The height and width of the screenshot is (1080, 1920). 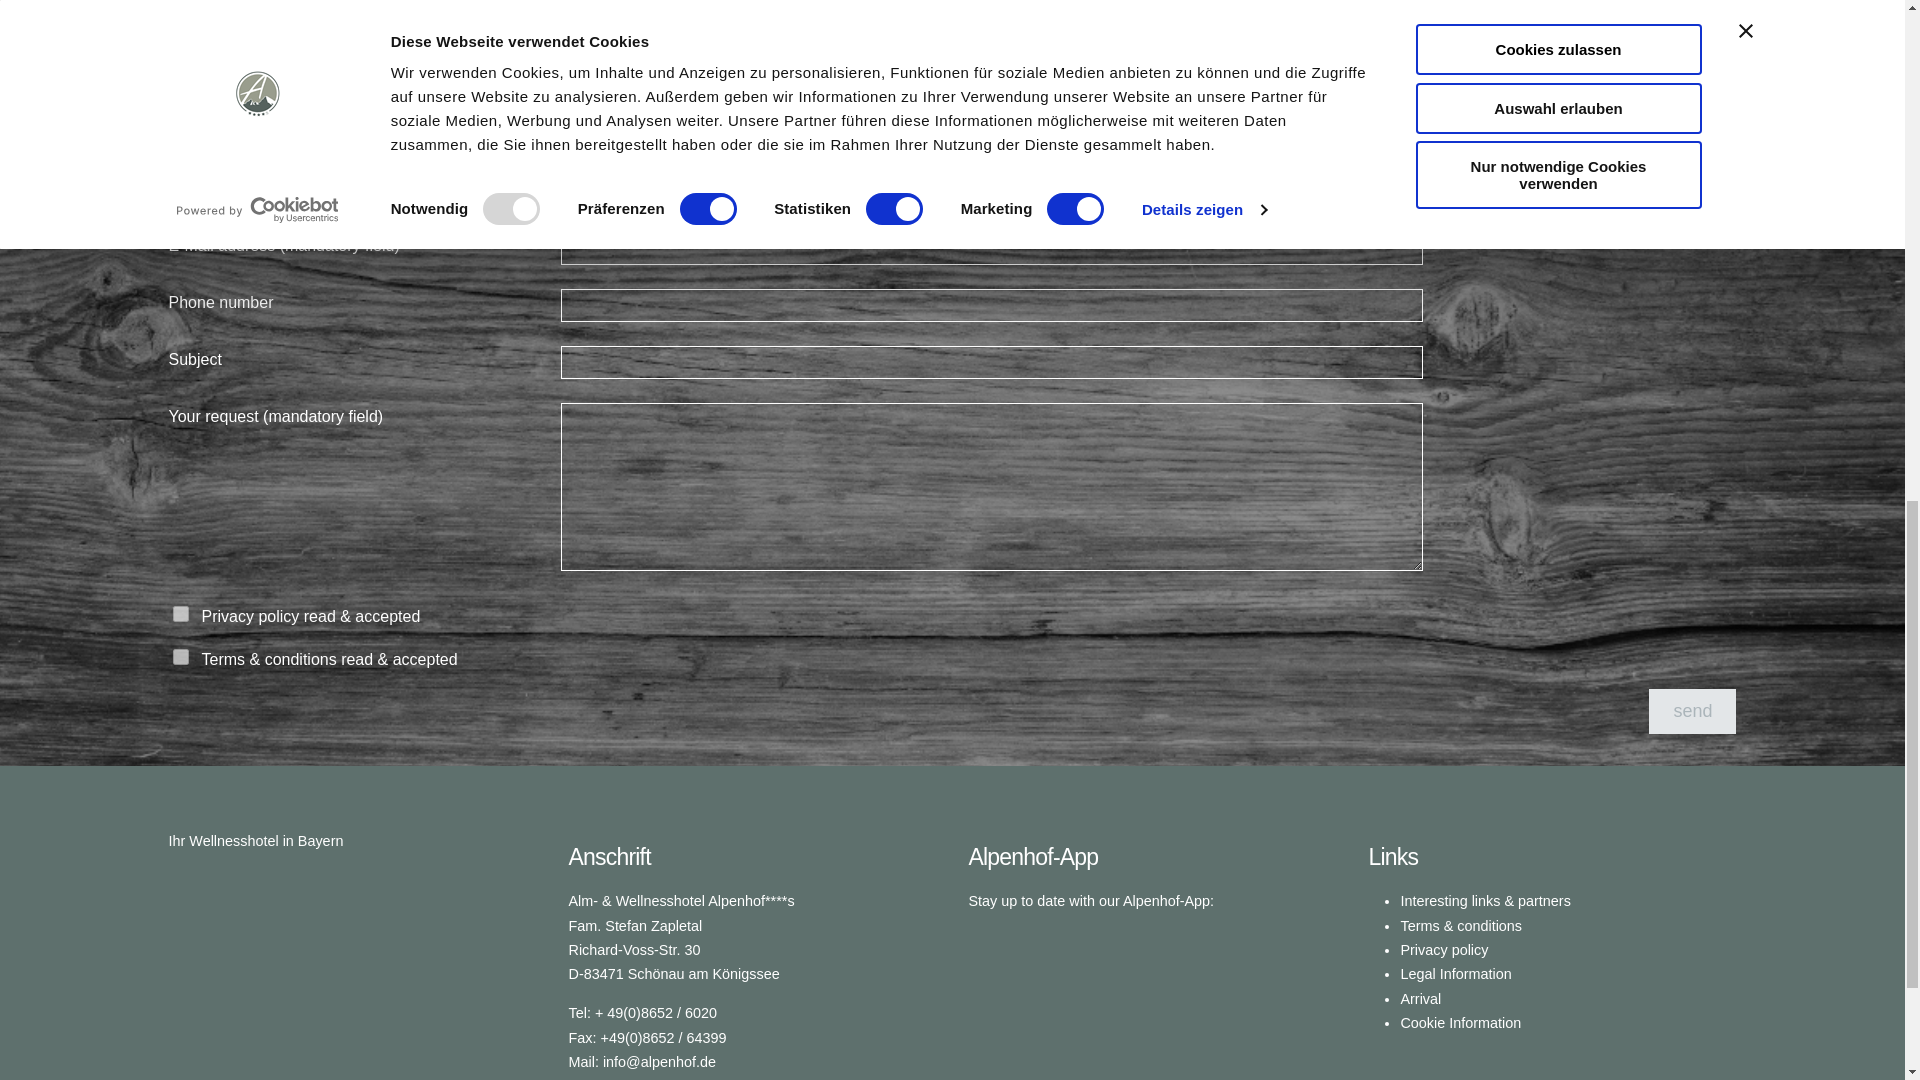 What do you see at coordinates (1692, 712) in the screenshot?
I see `send` at bounding box center [1692, 712].